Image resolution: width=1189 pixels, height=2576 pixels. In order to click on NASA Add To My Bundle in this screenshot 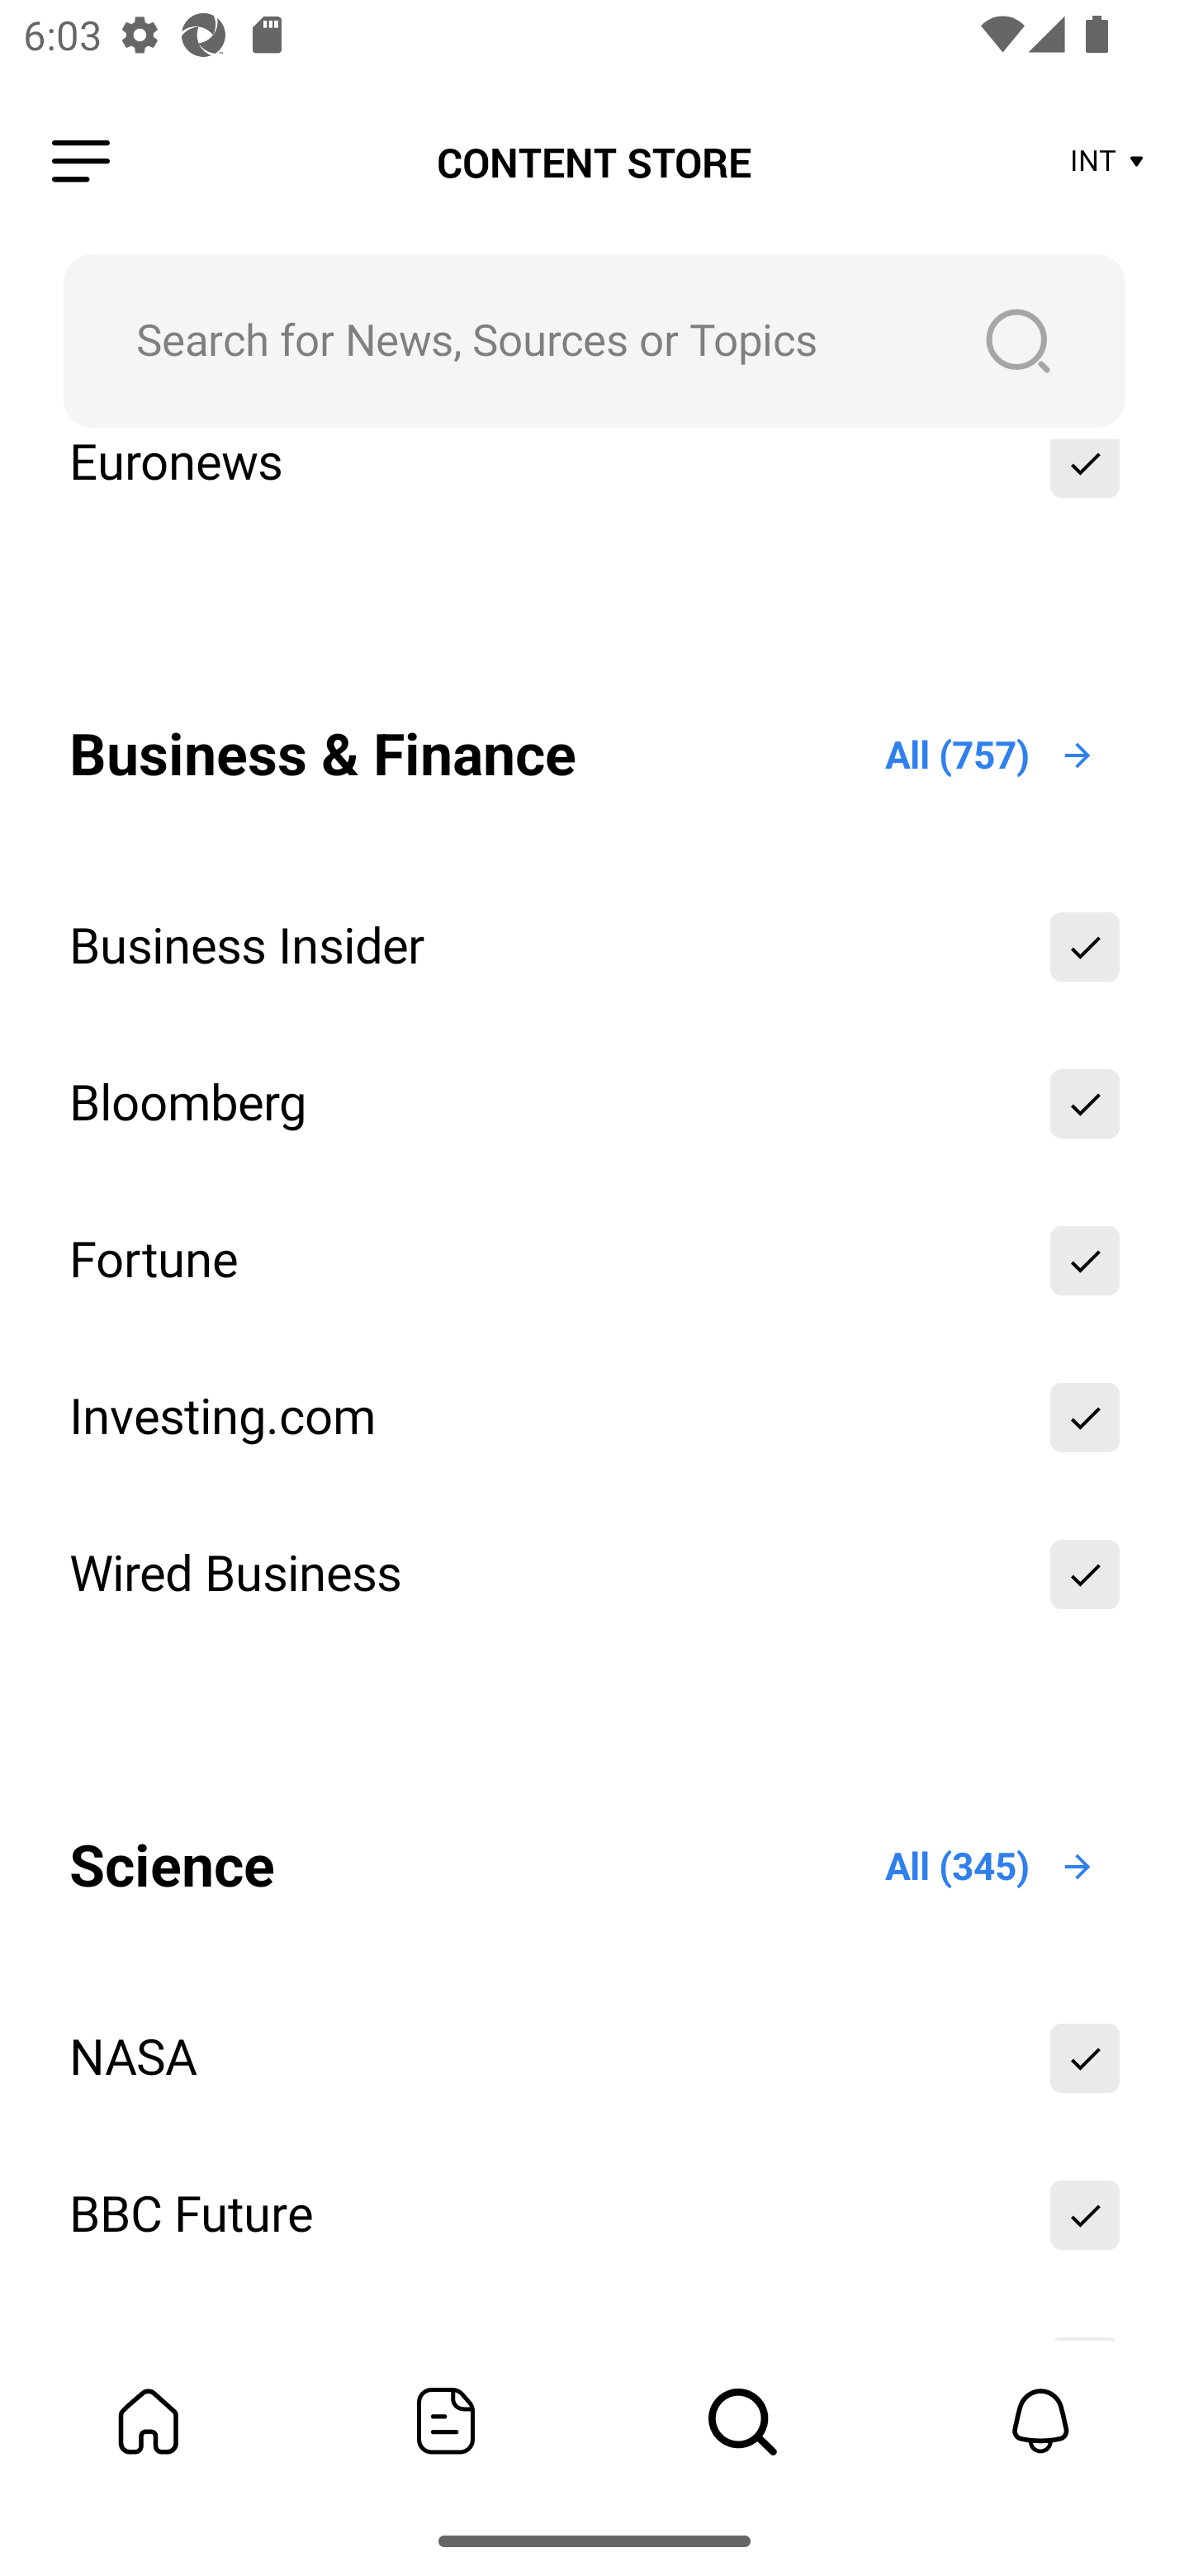, I will do `click(594, 2057)`.